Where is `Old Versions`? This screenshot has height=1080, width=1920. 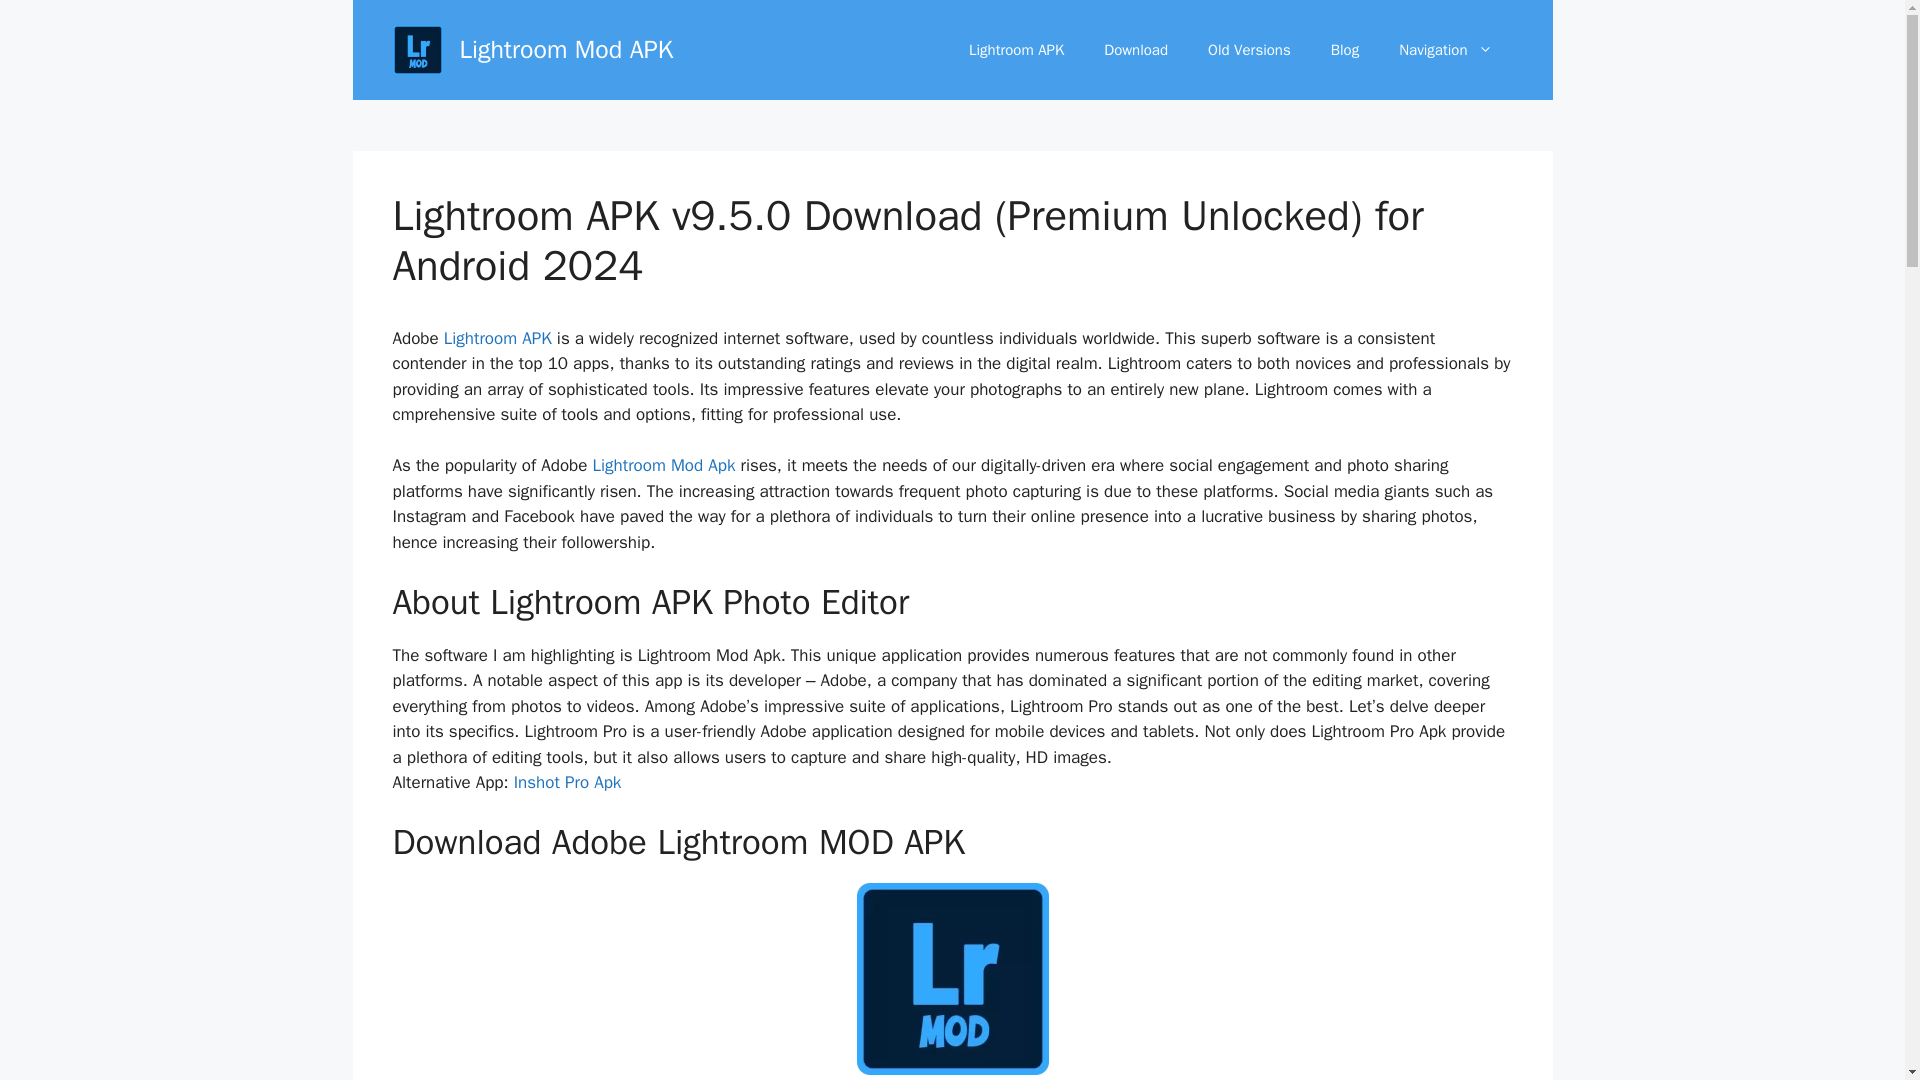
Old Versions is located at coordinates (1250, 50).